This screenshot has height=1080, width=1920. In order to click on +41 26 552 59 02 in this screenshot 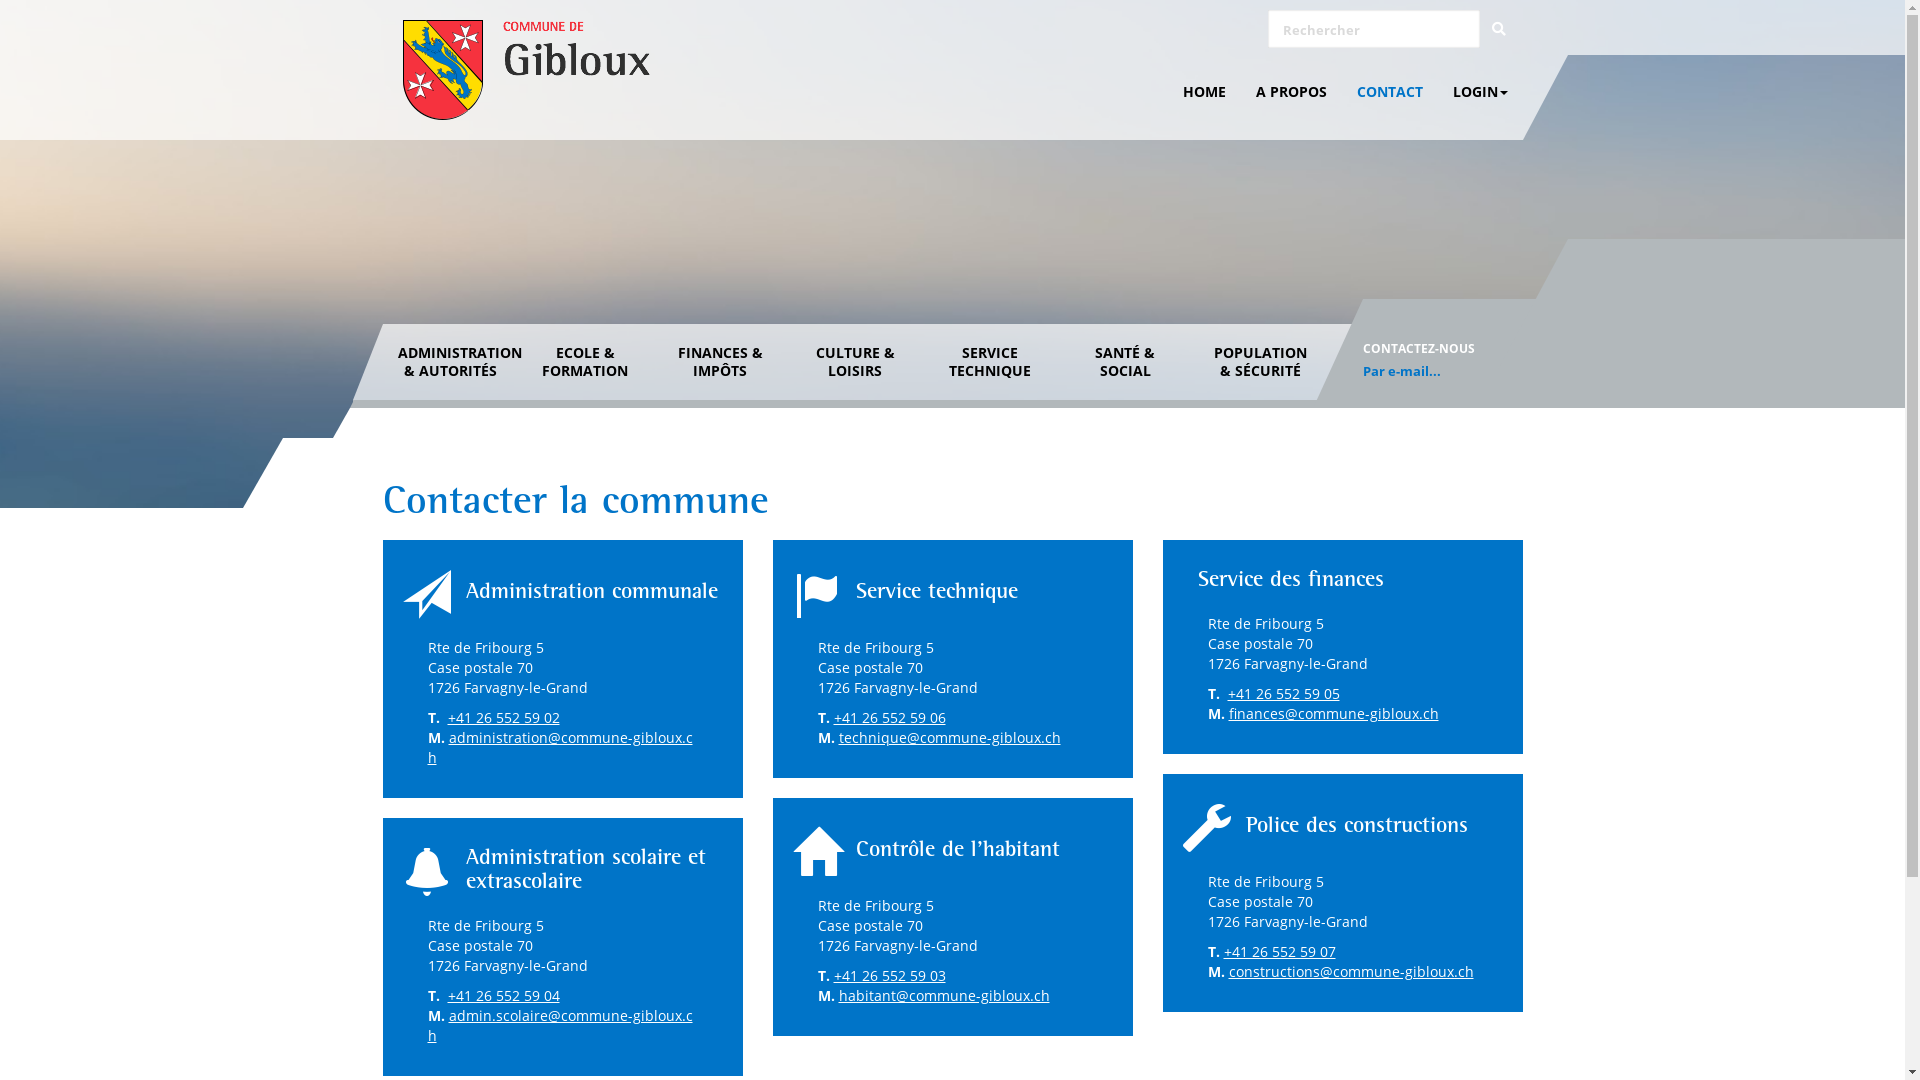, I will do `click(504, 718)`.